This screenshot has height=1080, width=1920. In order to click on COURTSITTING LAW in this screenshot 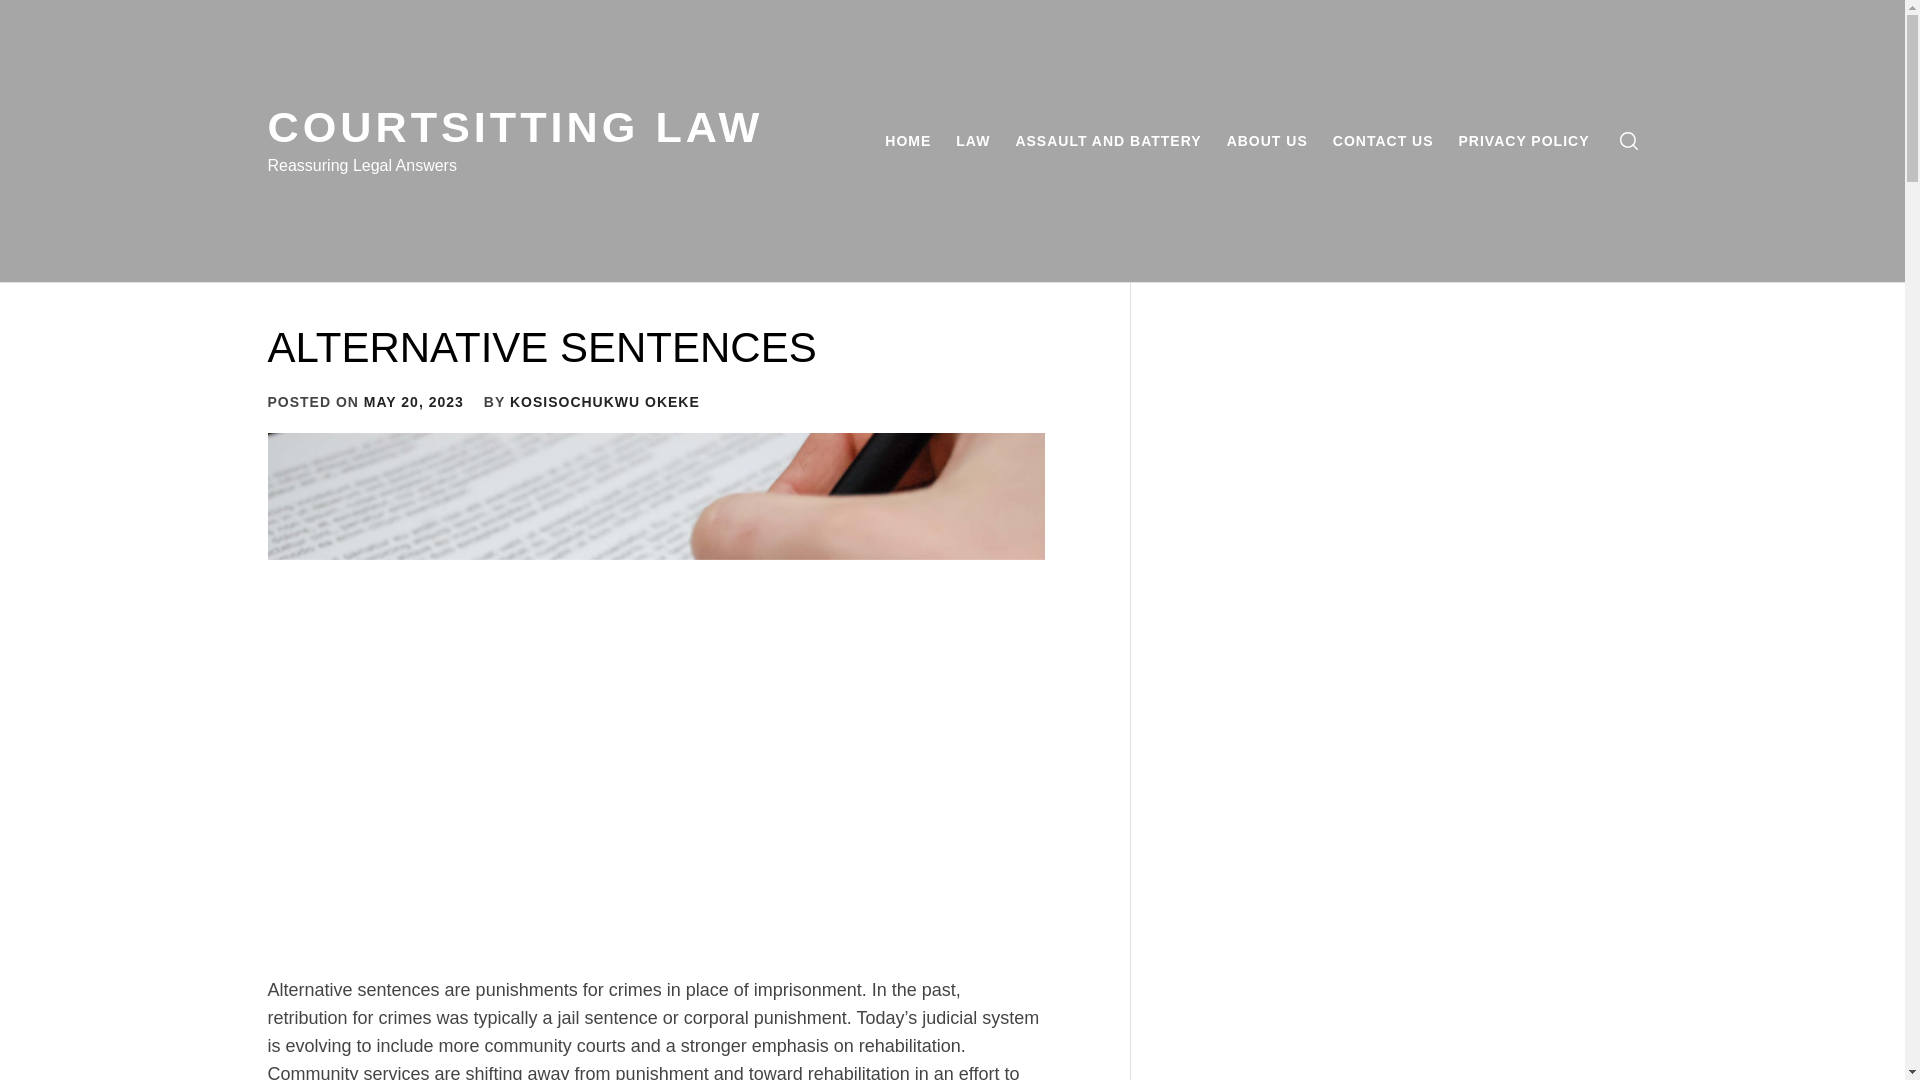, I will do `click(516, 126)`.